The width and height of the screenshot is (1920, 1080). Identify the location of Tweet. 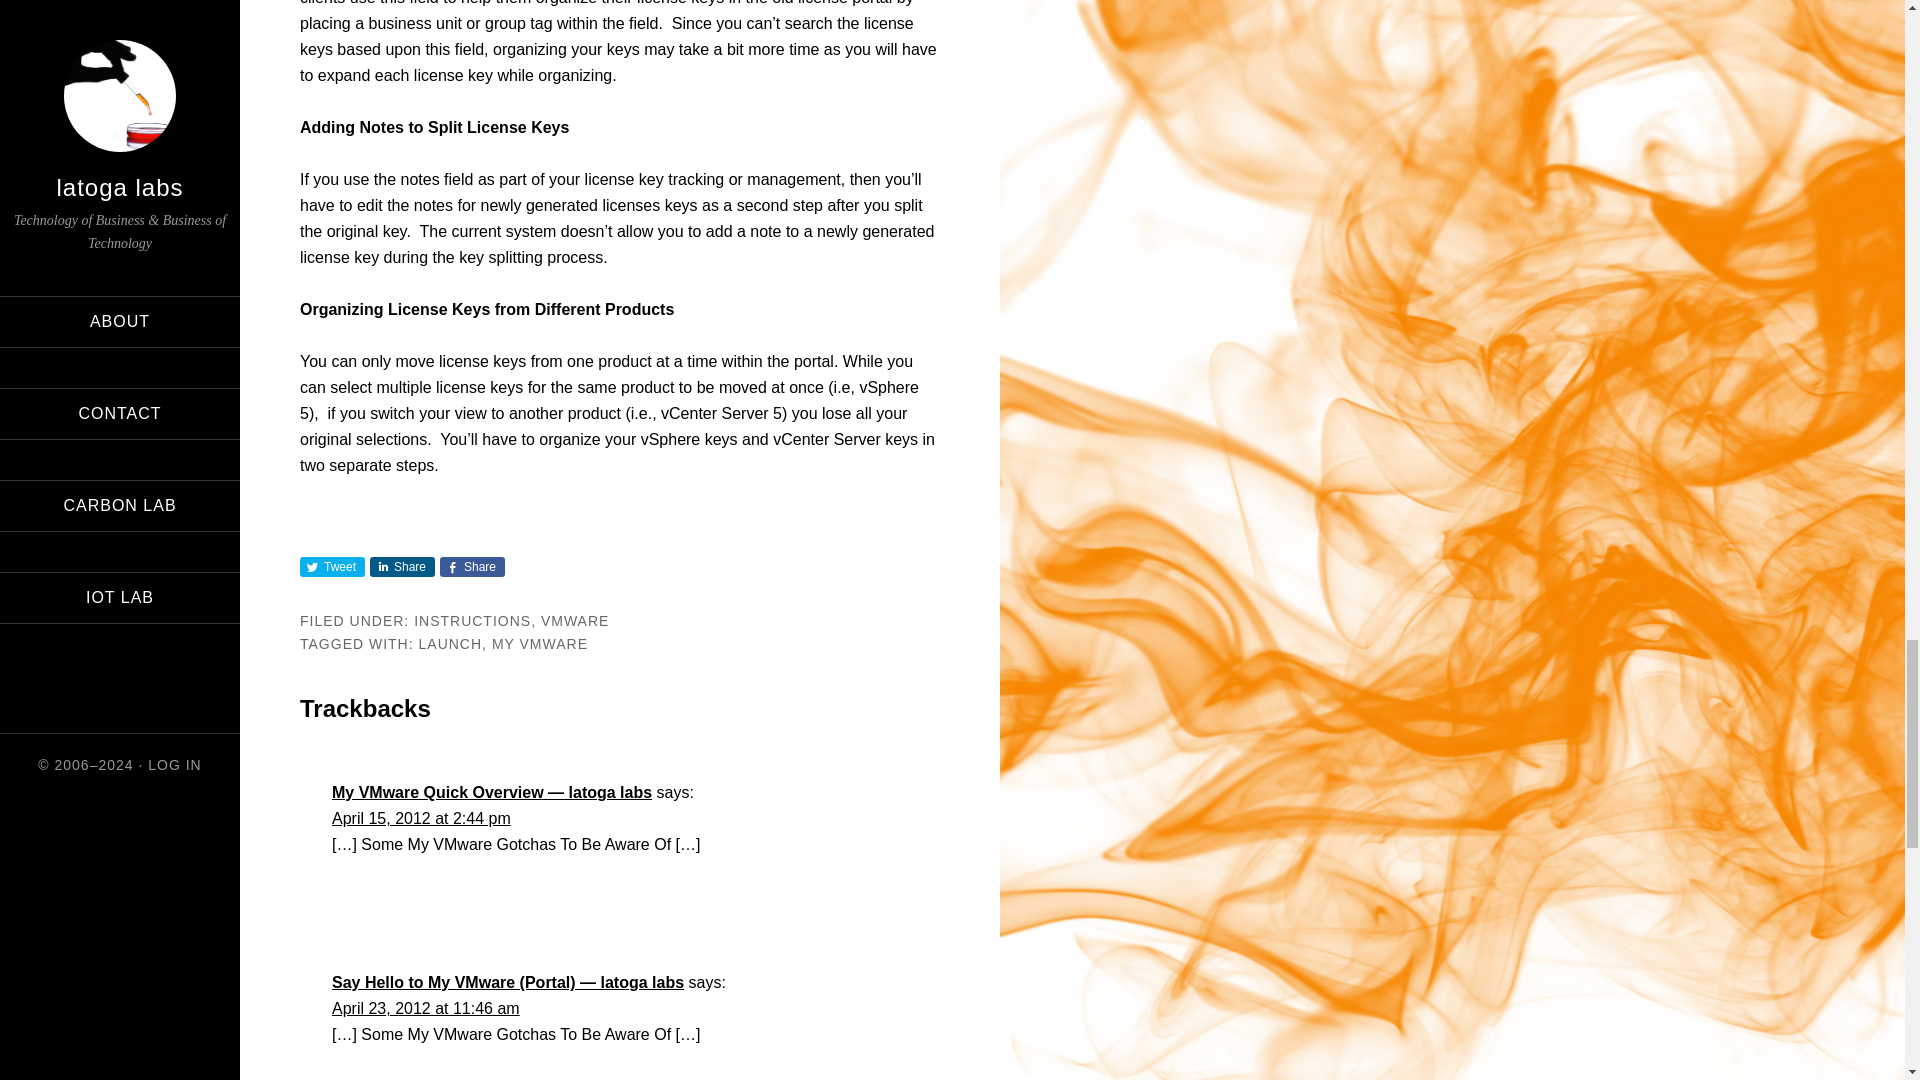
(332, 566).